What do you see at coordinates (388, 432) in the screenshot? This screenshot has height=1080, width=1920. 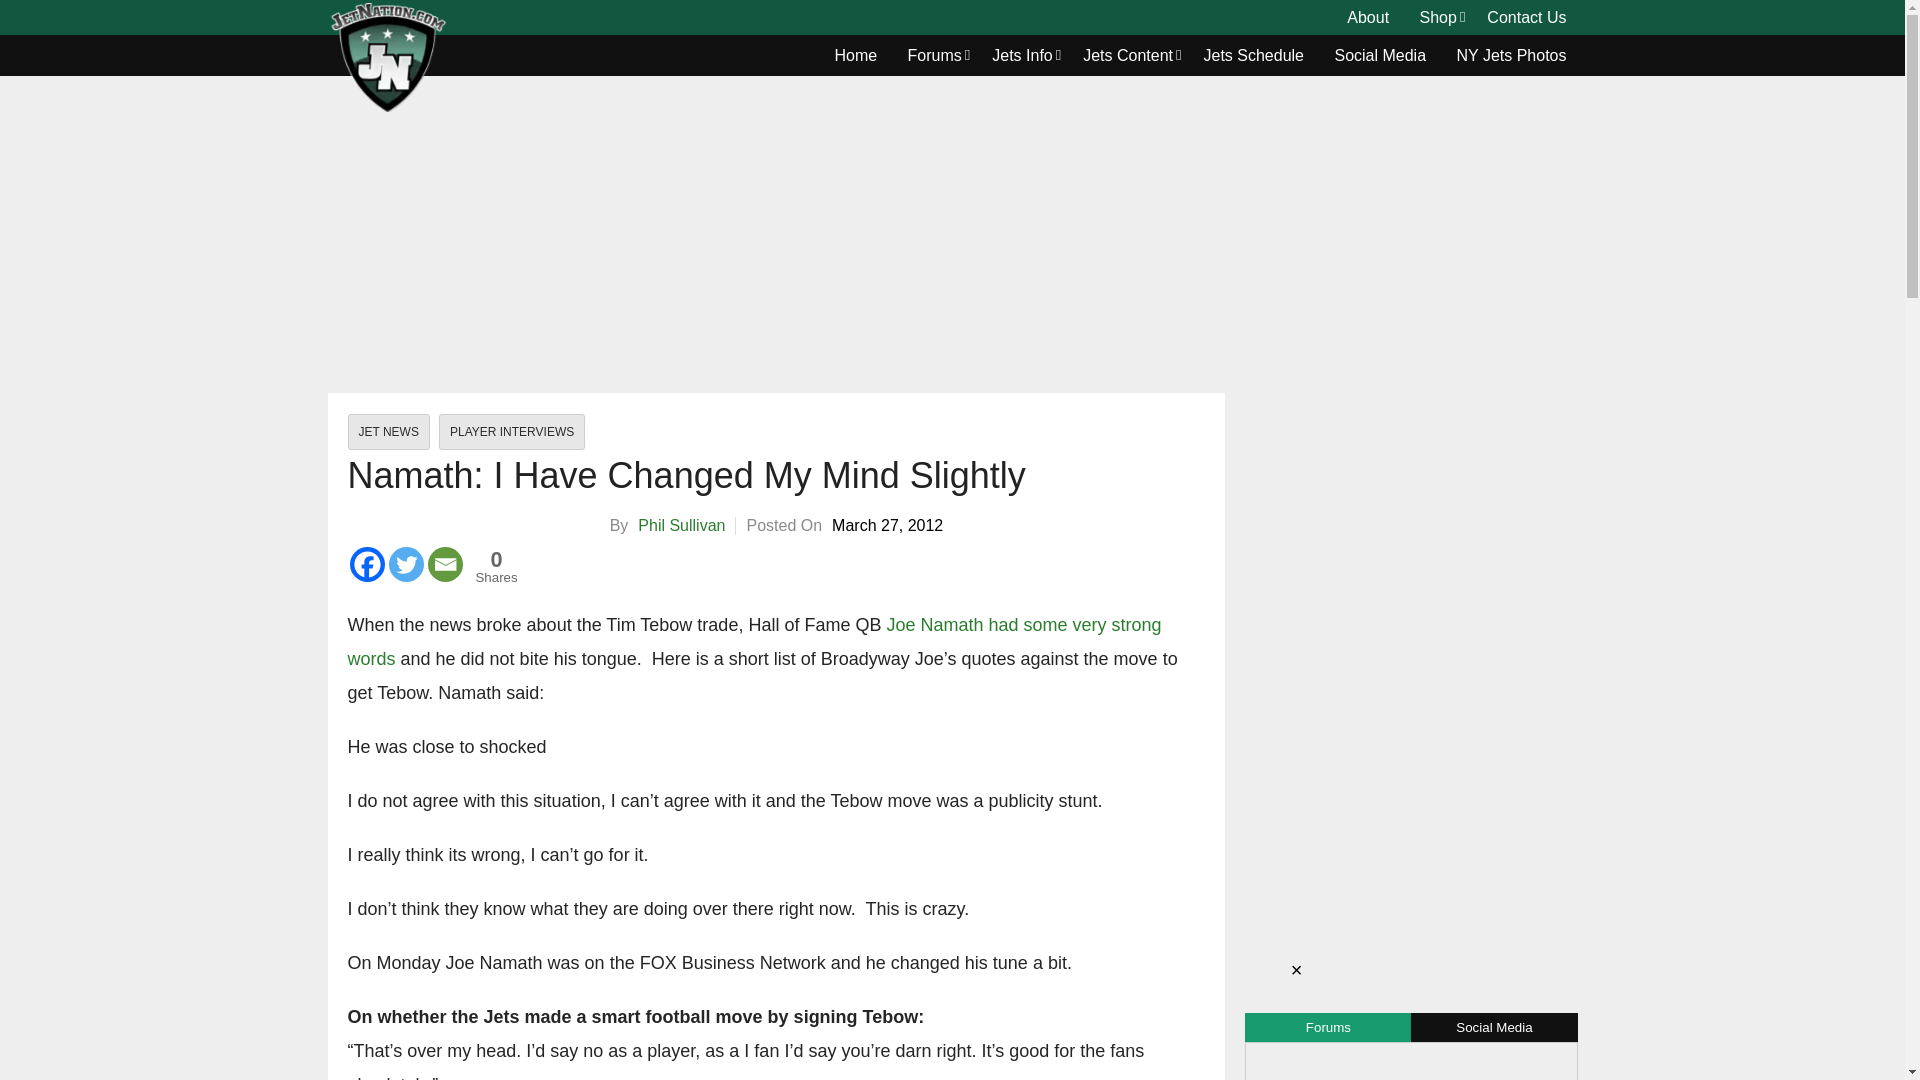 I see `JET NEWS` at bounding box center [388, 432].